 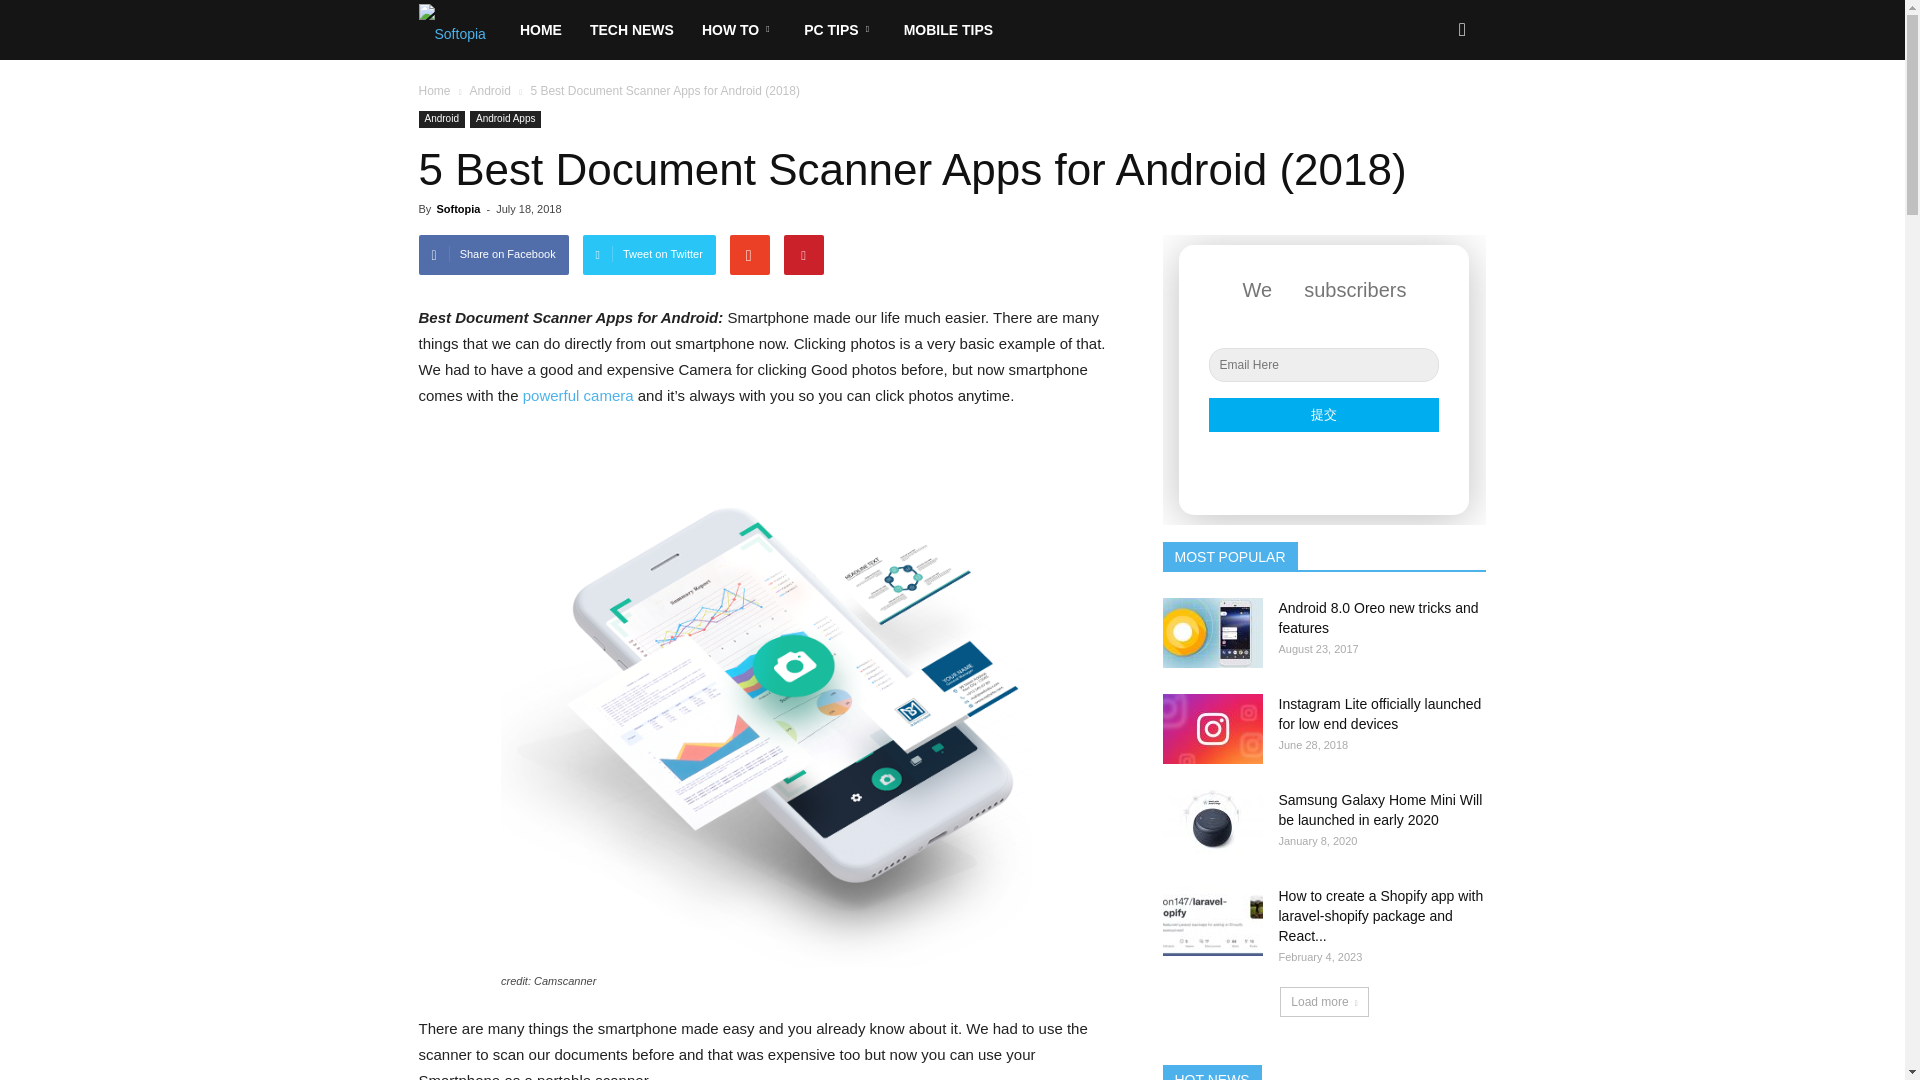 What do you see at coordinates (541, 30) in the screenshot?
I see `HOME` at bounding box center [541, 30].